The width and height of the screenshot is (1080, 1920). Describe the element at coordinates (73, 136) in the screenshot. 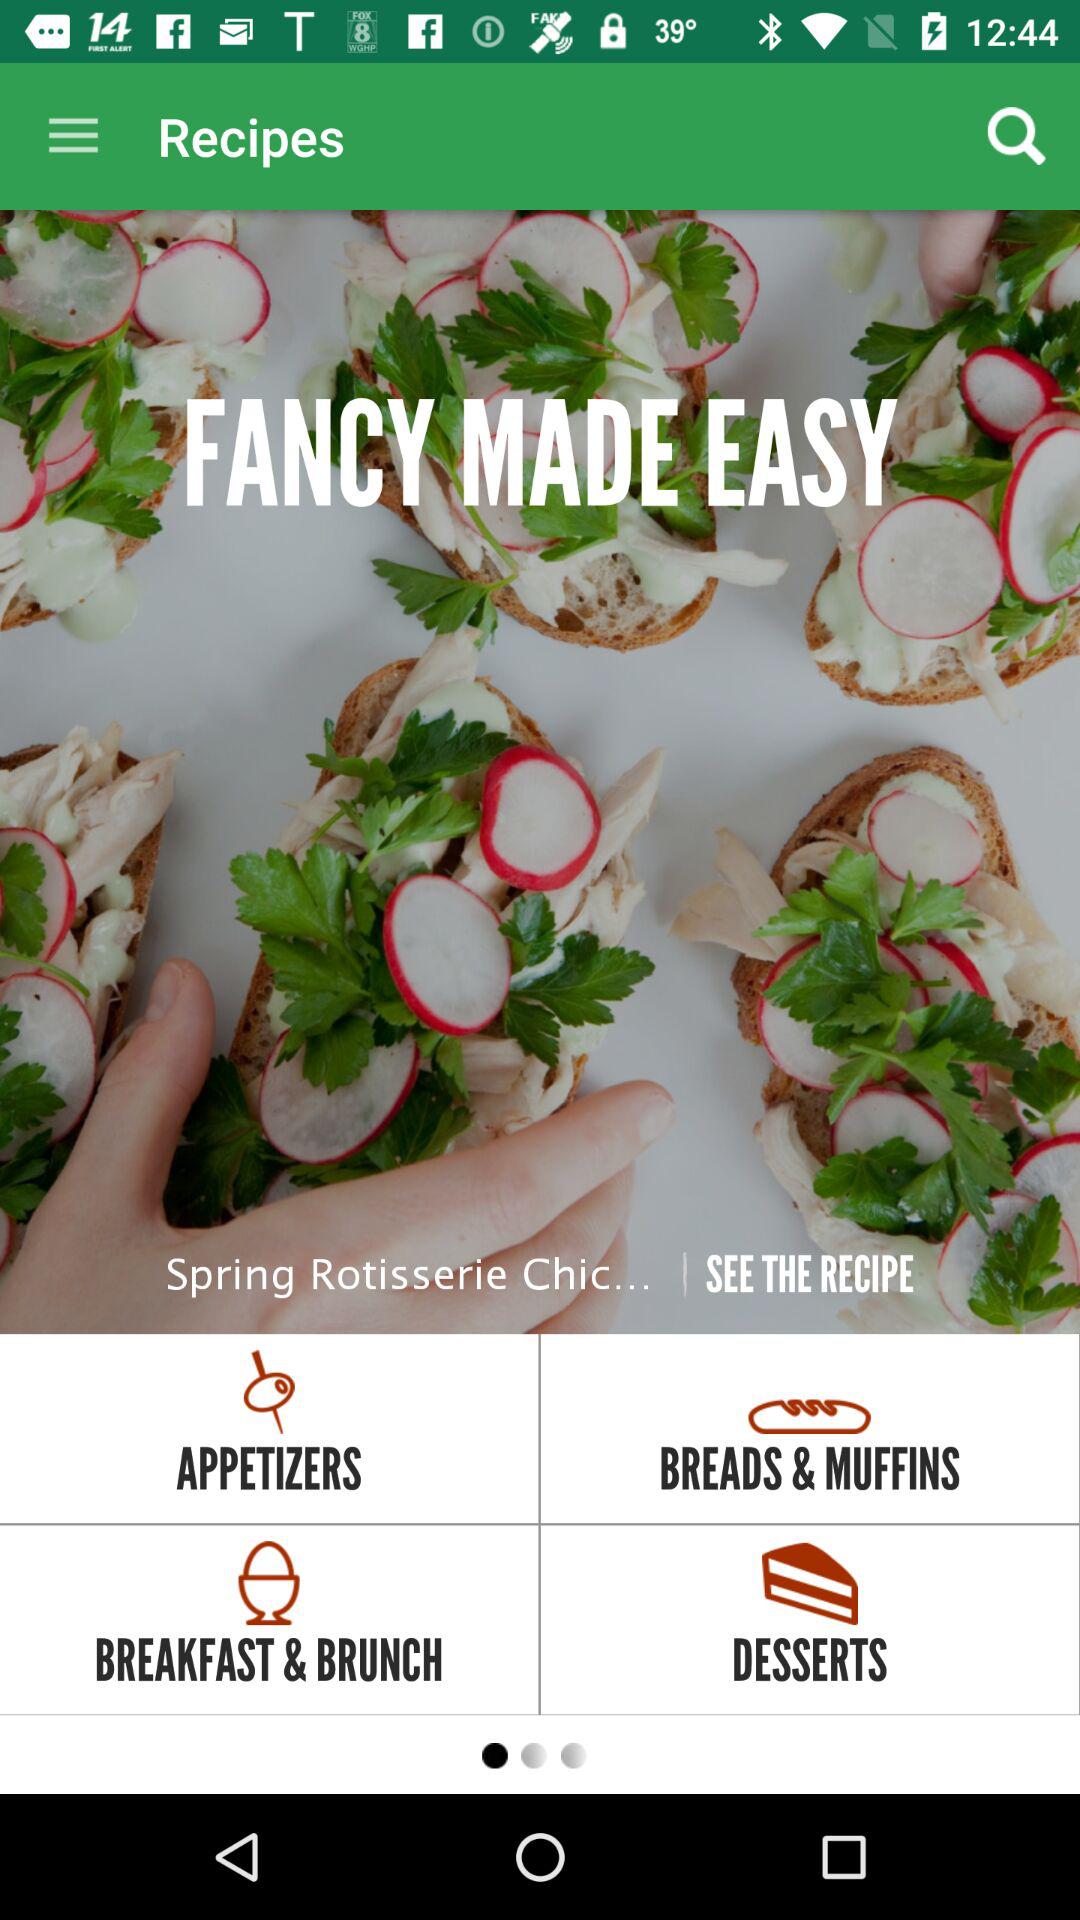

I see `choose the icon above the fancy made easy item` at that location.